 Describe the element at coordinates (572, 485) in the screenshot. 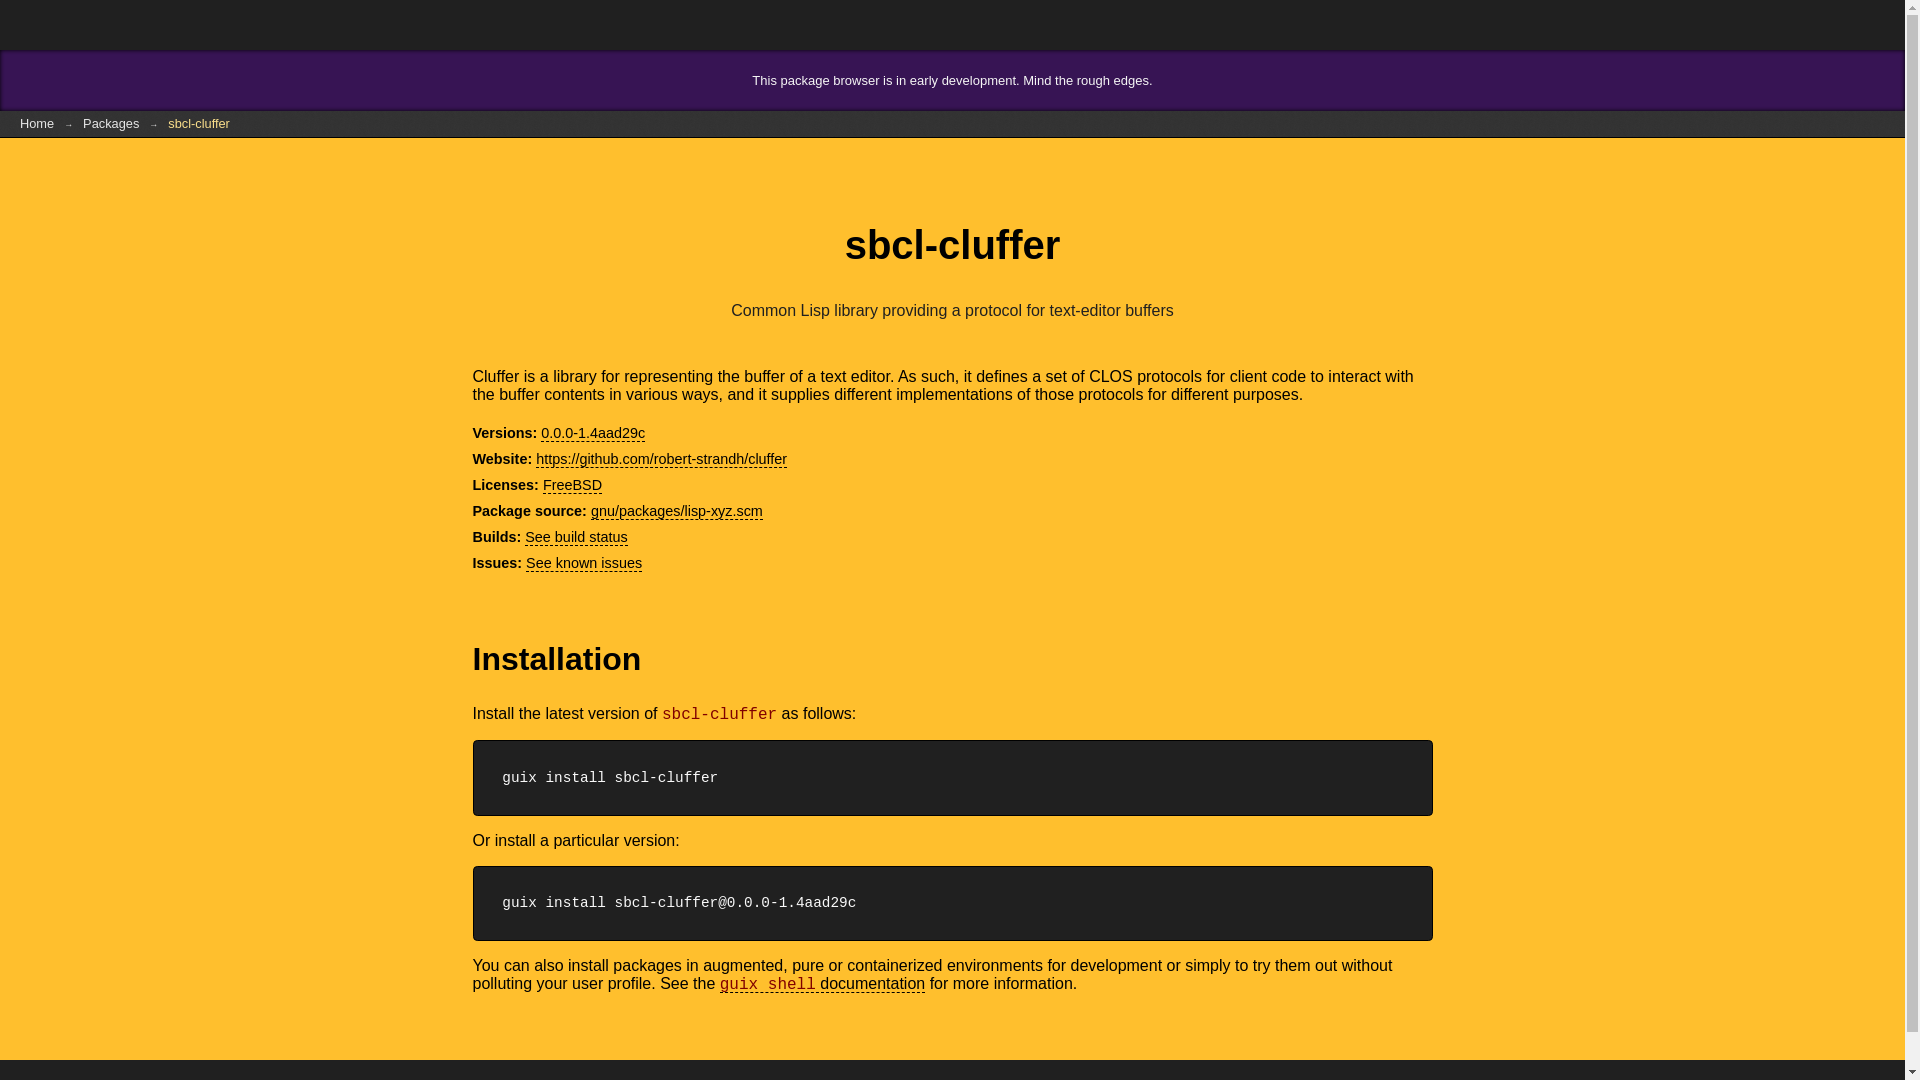

I see `FreeBSD` at that location.